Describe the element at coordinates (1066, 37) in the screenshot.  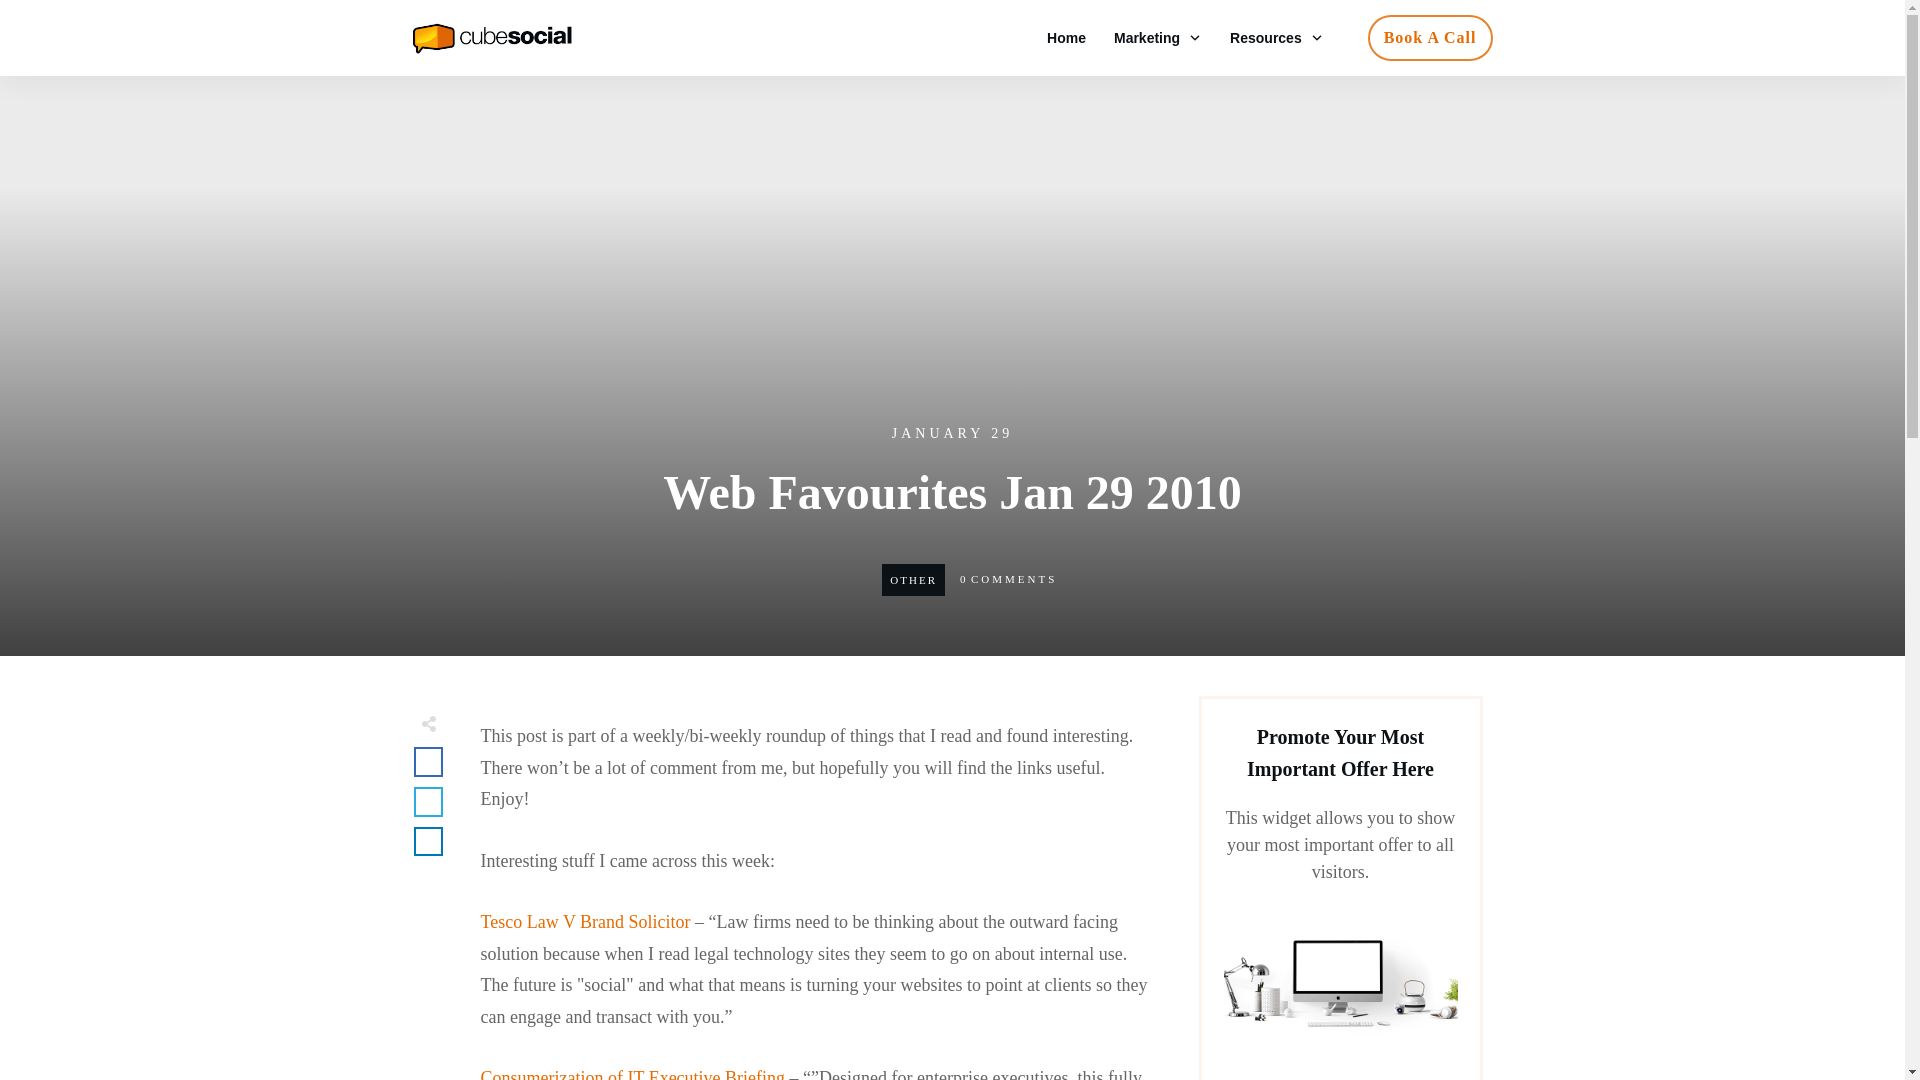
I see `Home` at that location.